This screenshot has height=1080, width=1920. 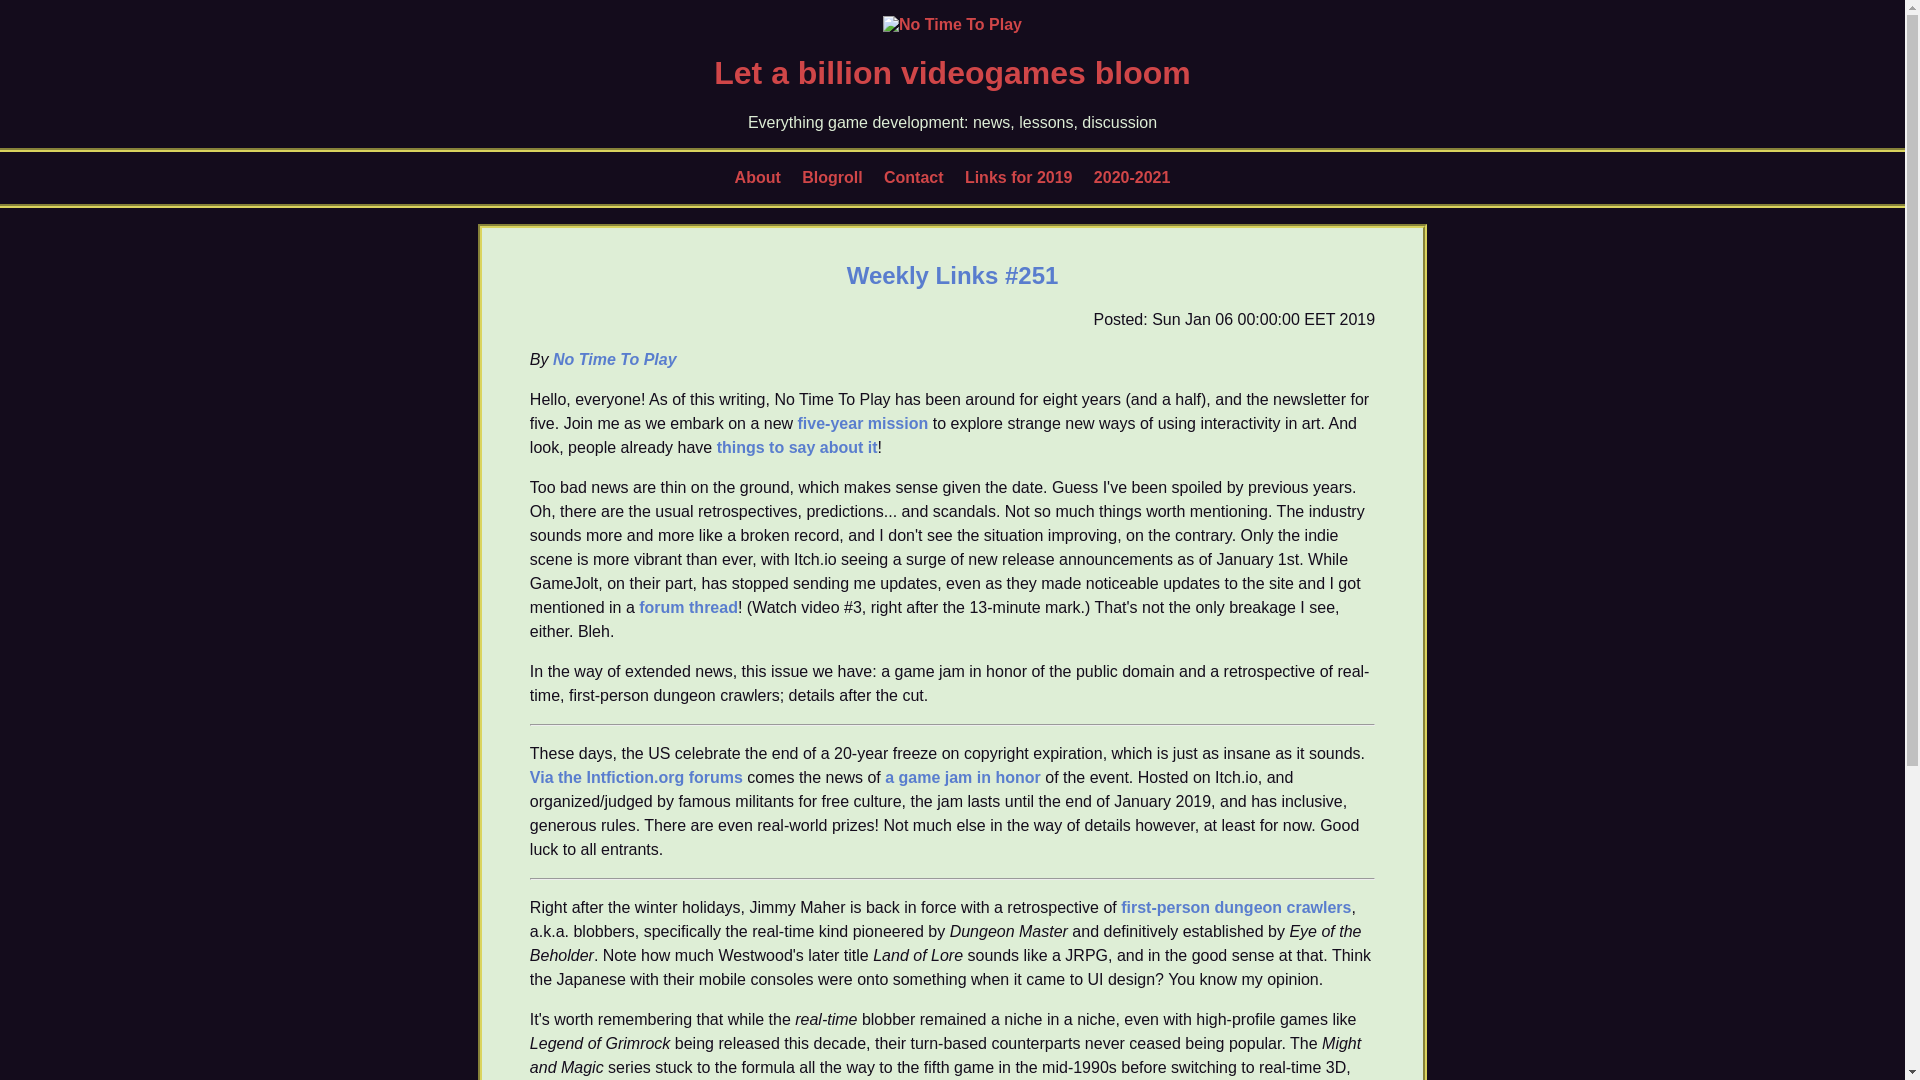 What do you see at coordinates (914, 176) in the screenshot?
I see `Contact` at bounding box center [914, 176].